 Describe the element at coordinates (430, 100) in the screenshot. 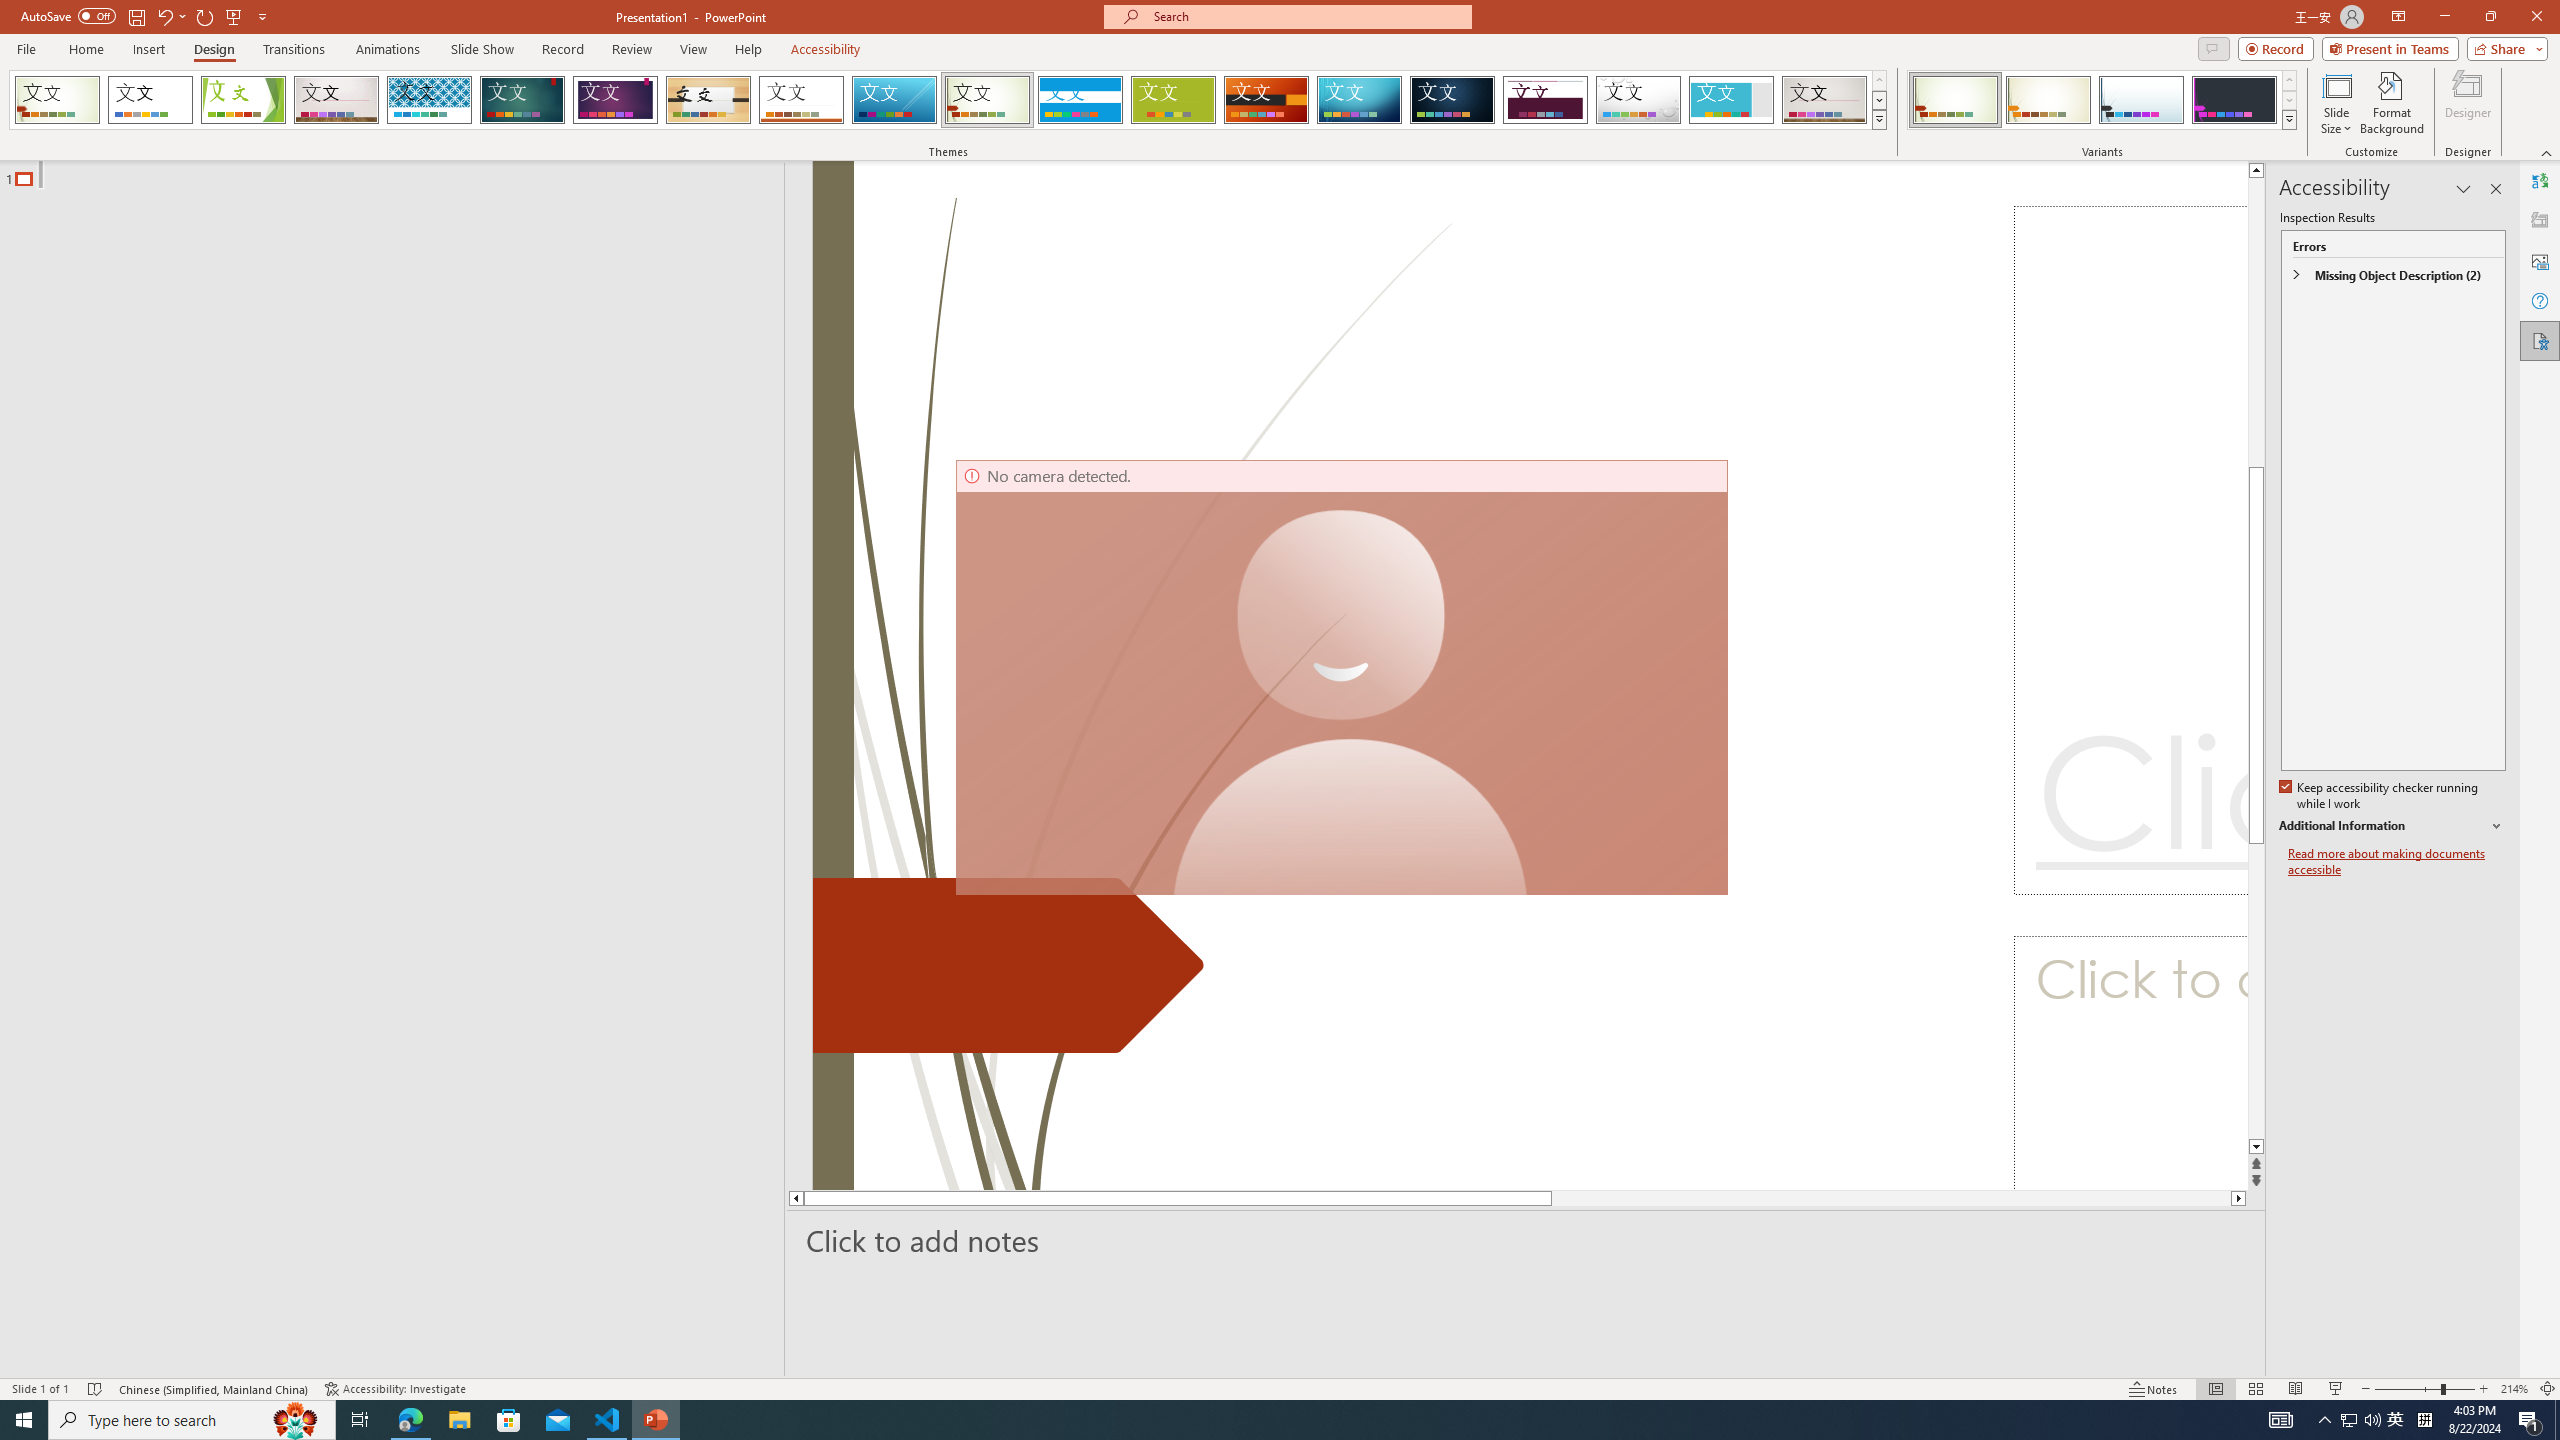

I see `Integral` at that location.